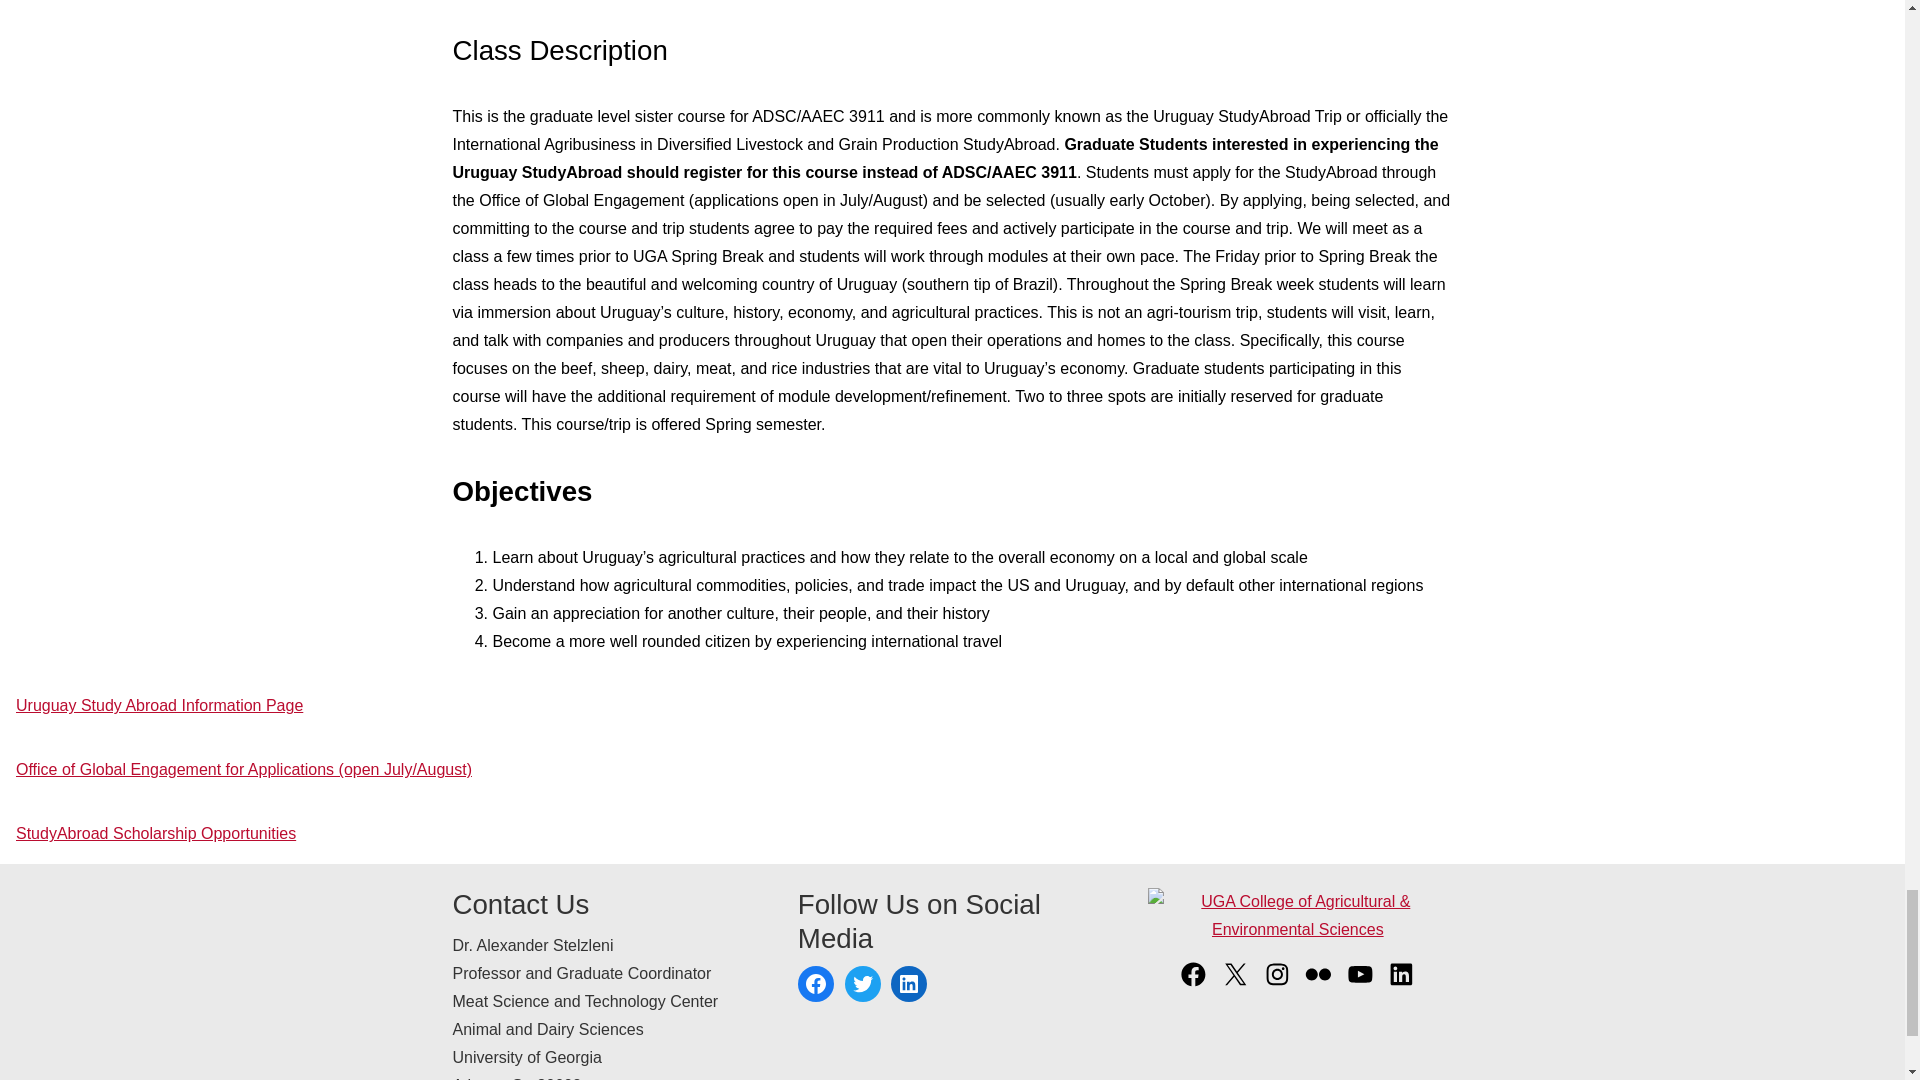 Image resolution: width=1920 pixels, height=1080 pixels. What do you see at coordinates (159, 704) in the screenshot?
I see `Uruguay Study Abroad Information Page` at bounding box center [159, 704].